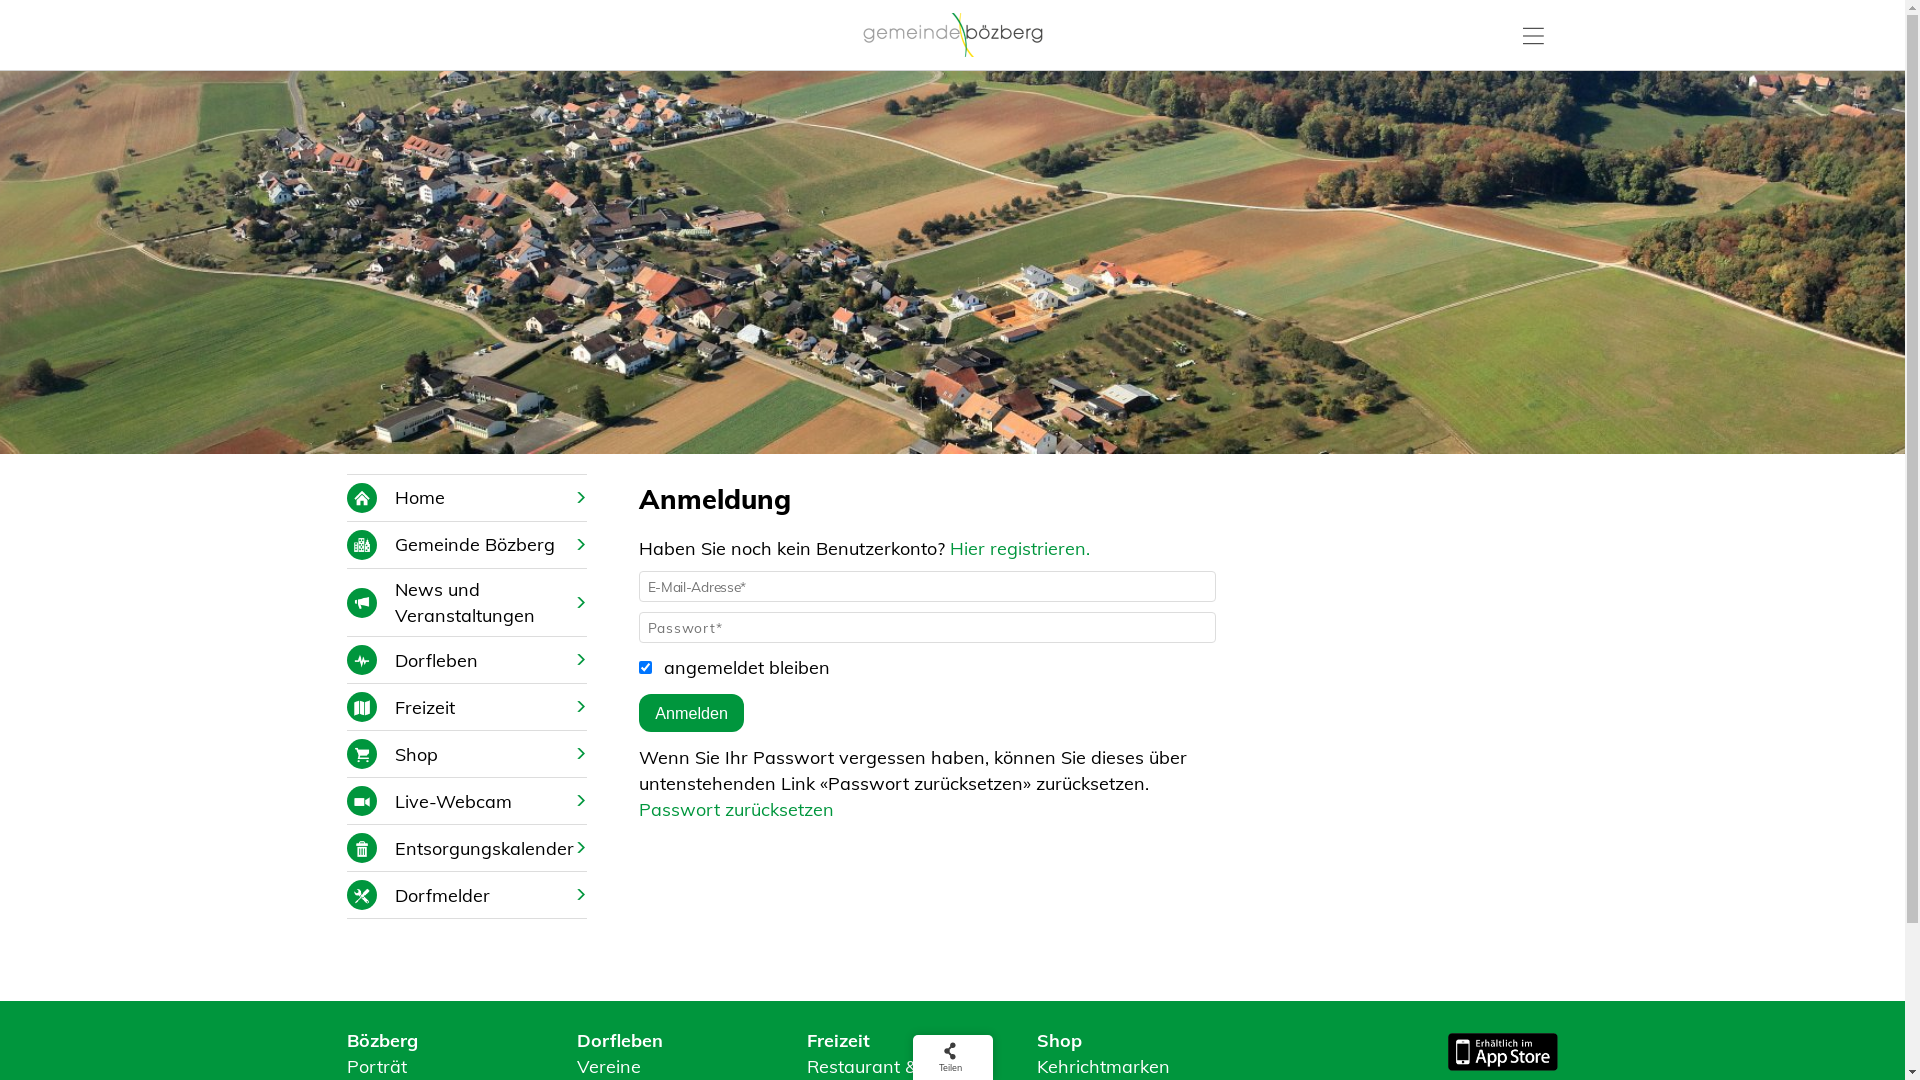 The width and height of the screenshot is (1920, 1080). Describe the element at coordinates (467, 801) in the screenshot. I see `Live-Webcam` at that location.